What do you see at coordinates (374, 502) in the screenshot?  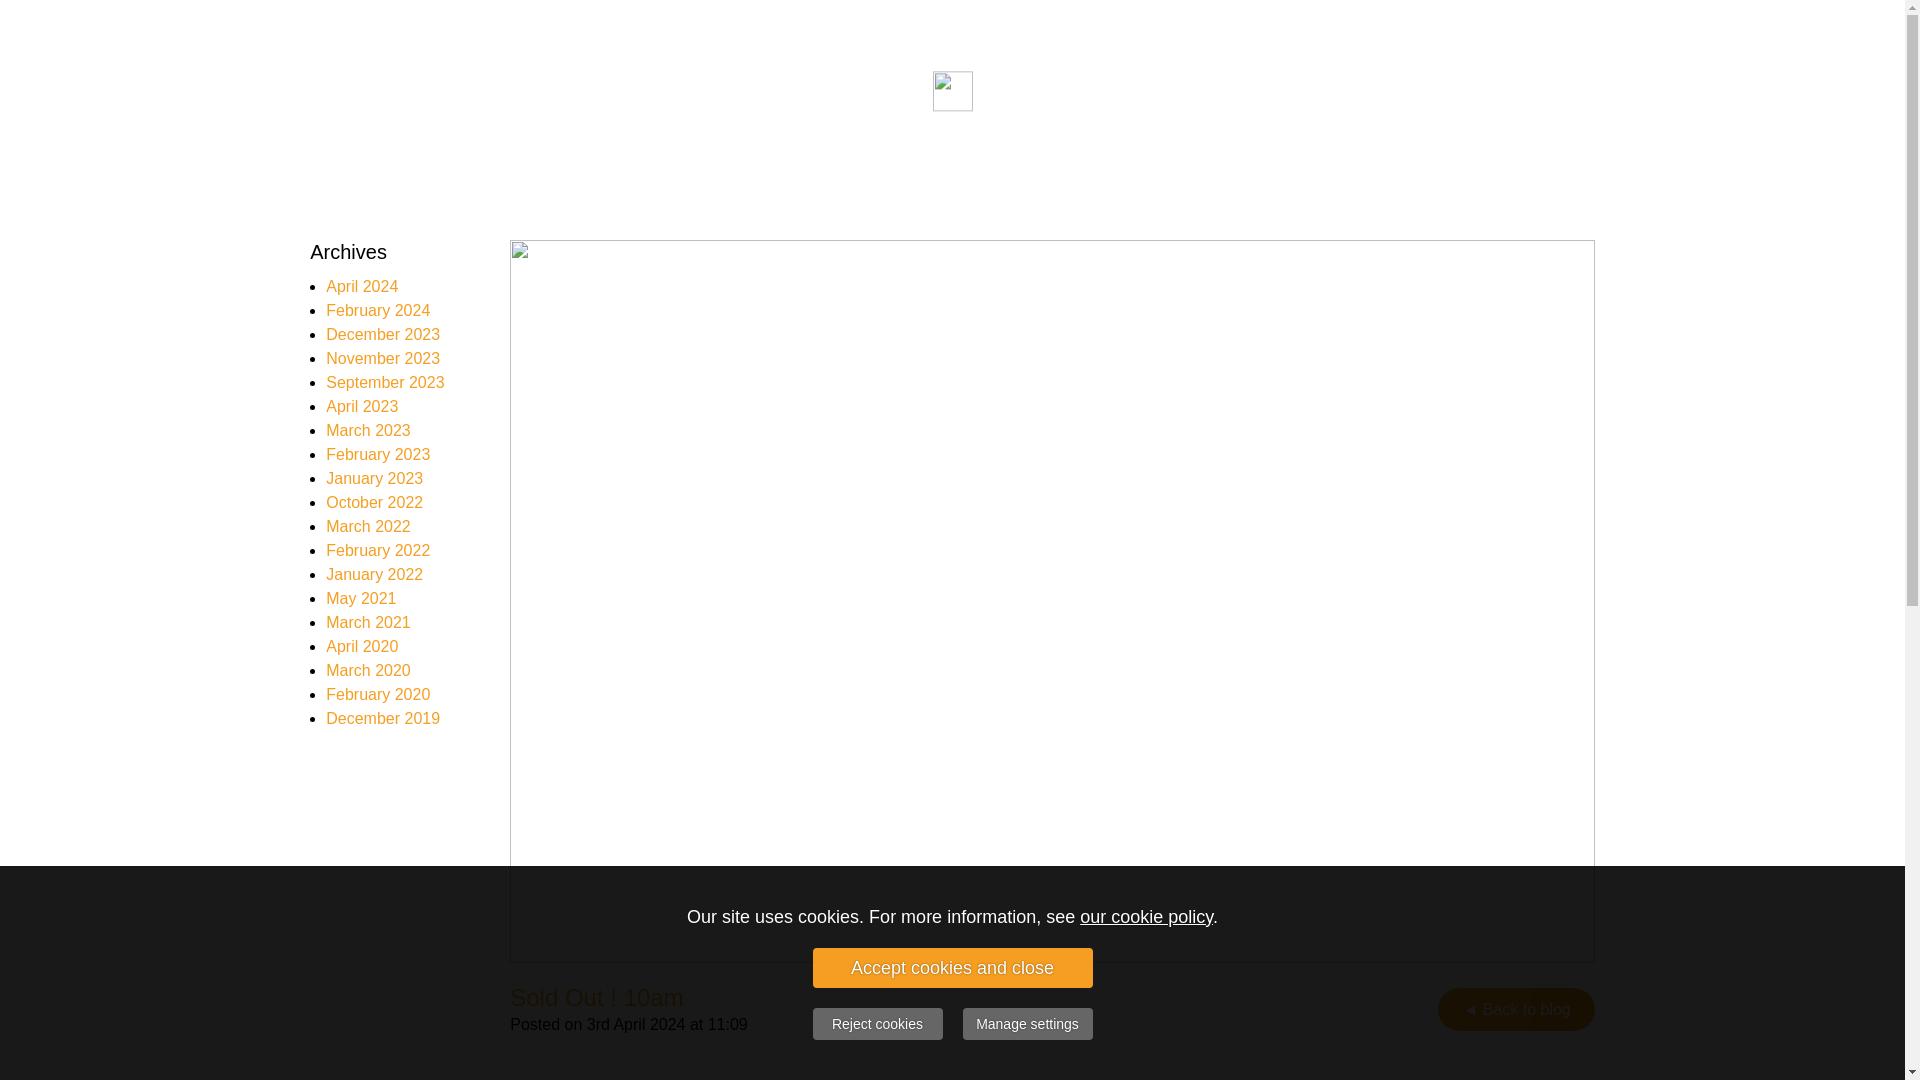 I see `October 2022` at bounding box center [374, 502].